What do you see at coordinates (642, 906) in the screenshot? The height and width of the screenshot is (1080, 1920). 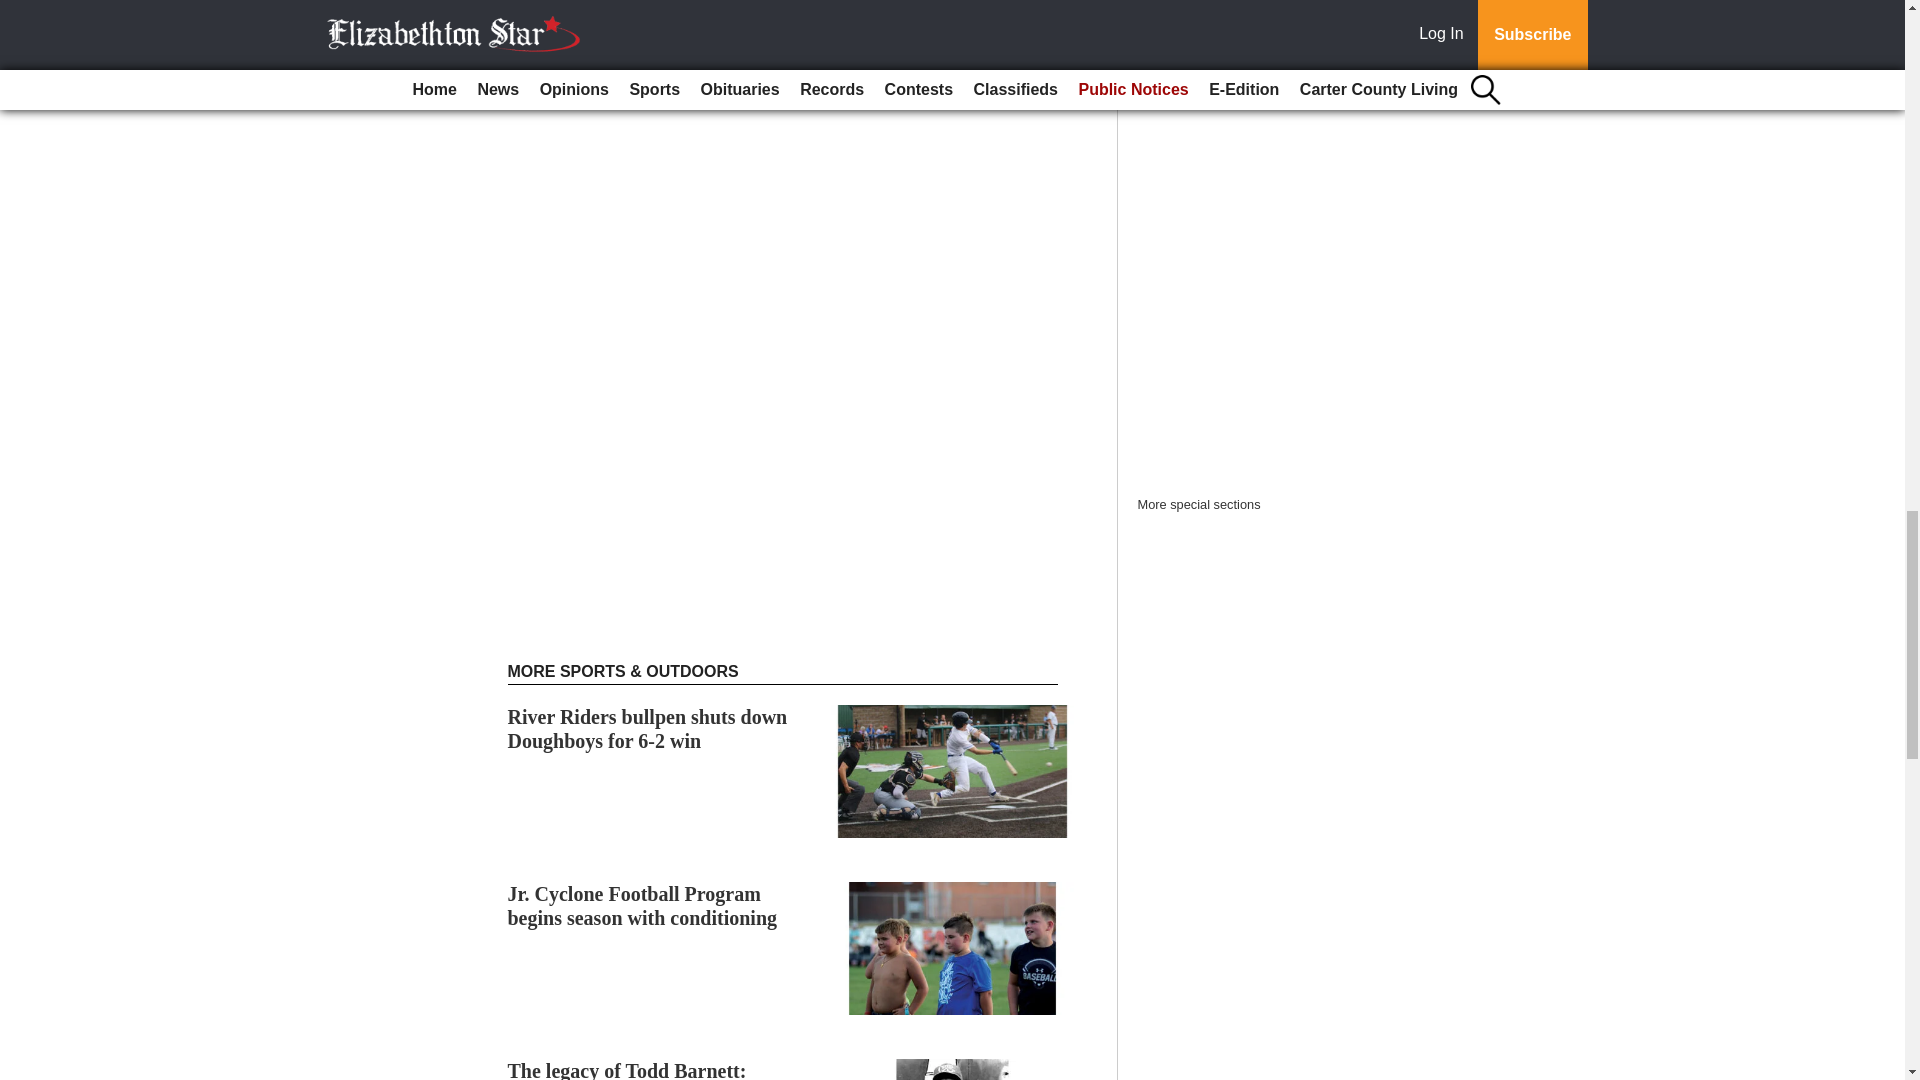 I see `Jr. Cyclone Football Program begins season with conditioning` at bounding box center [642, 906].